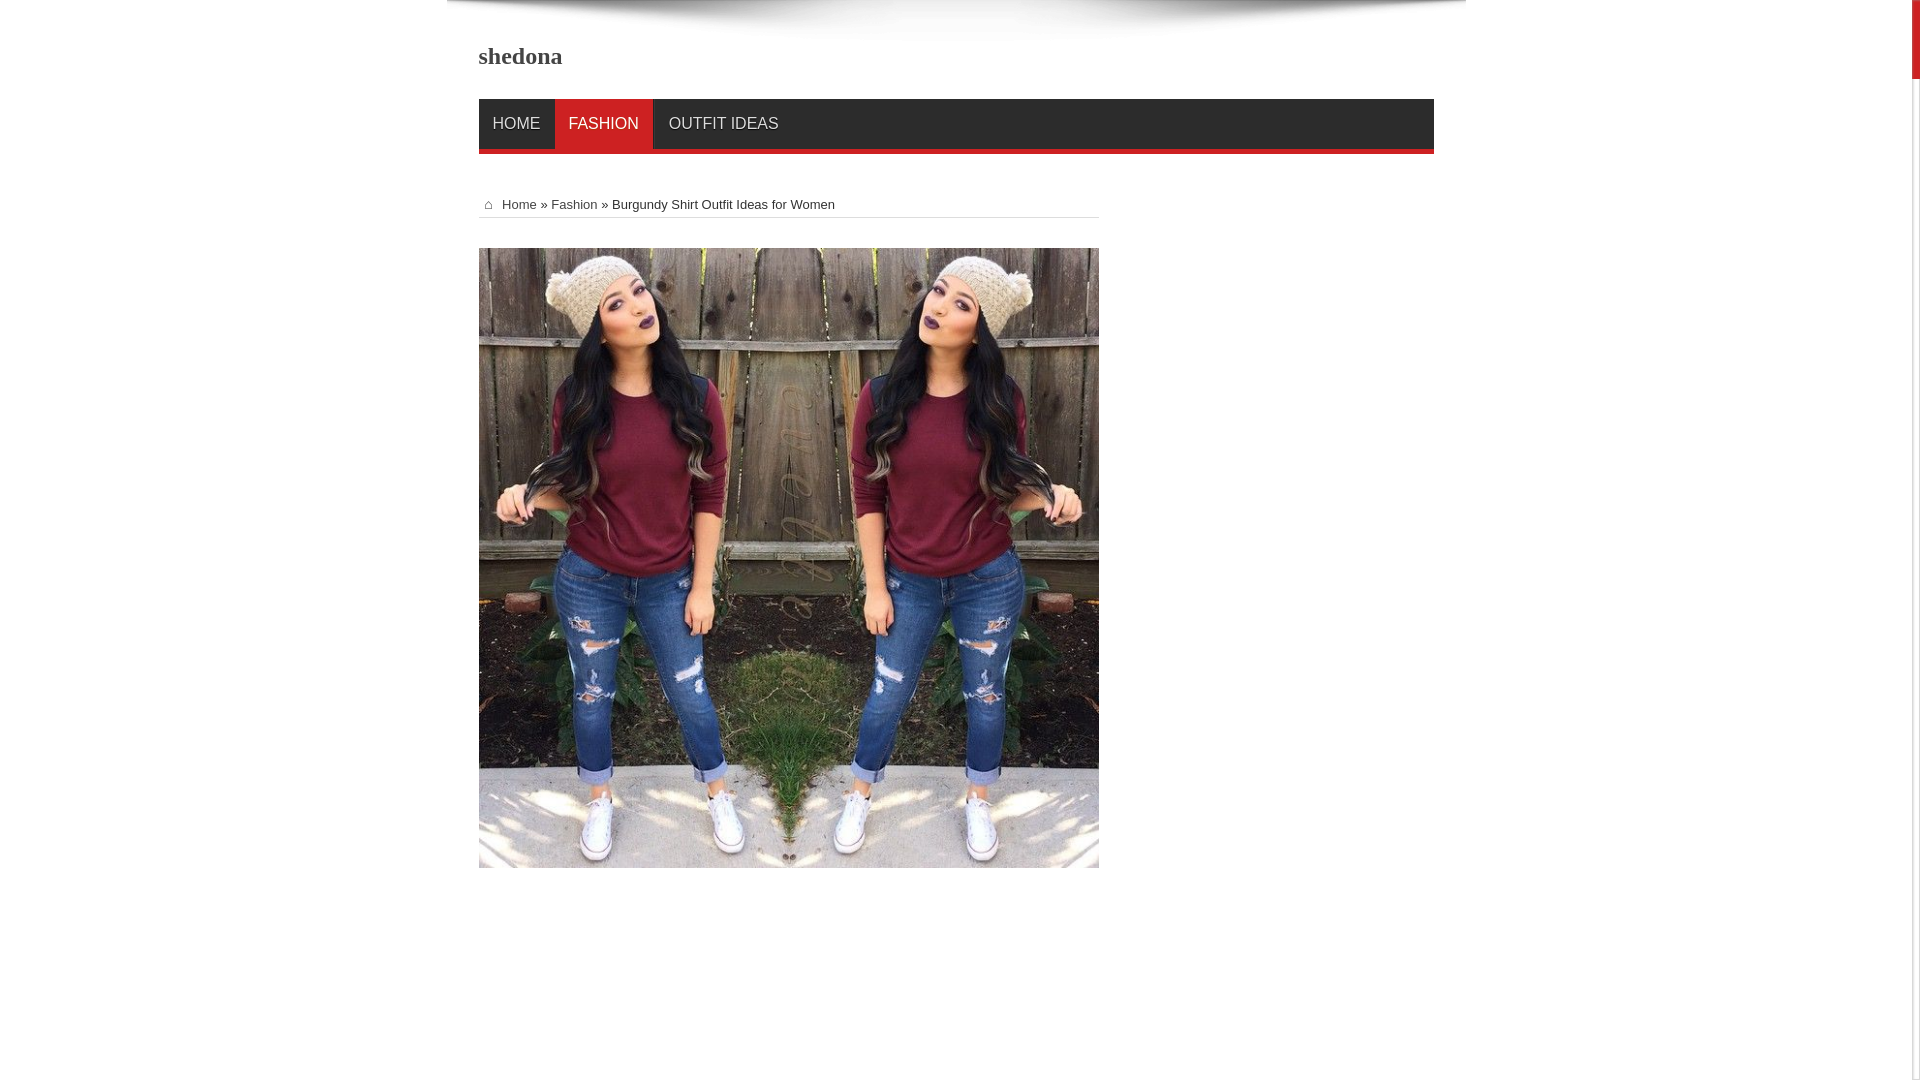 Image resolution: width=1920 pixels, height=1080 pixels. Describe the element at coordinates (723, 124) in the screenshot. I see `OUTFIT IDEAS` at that location.